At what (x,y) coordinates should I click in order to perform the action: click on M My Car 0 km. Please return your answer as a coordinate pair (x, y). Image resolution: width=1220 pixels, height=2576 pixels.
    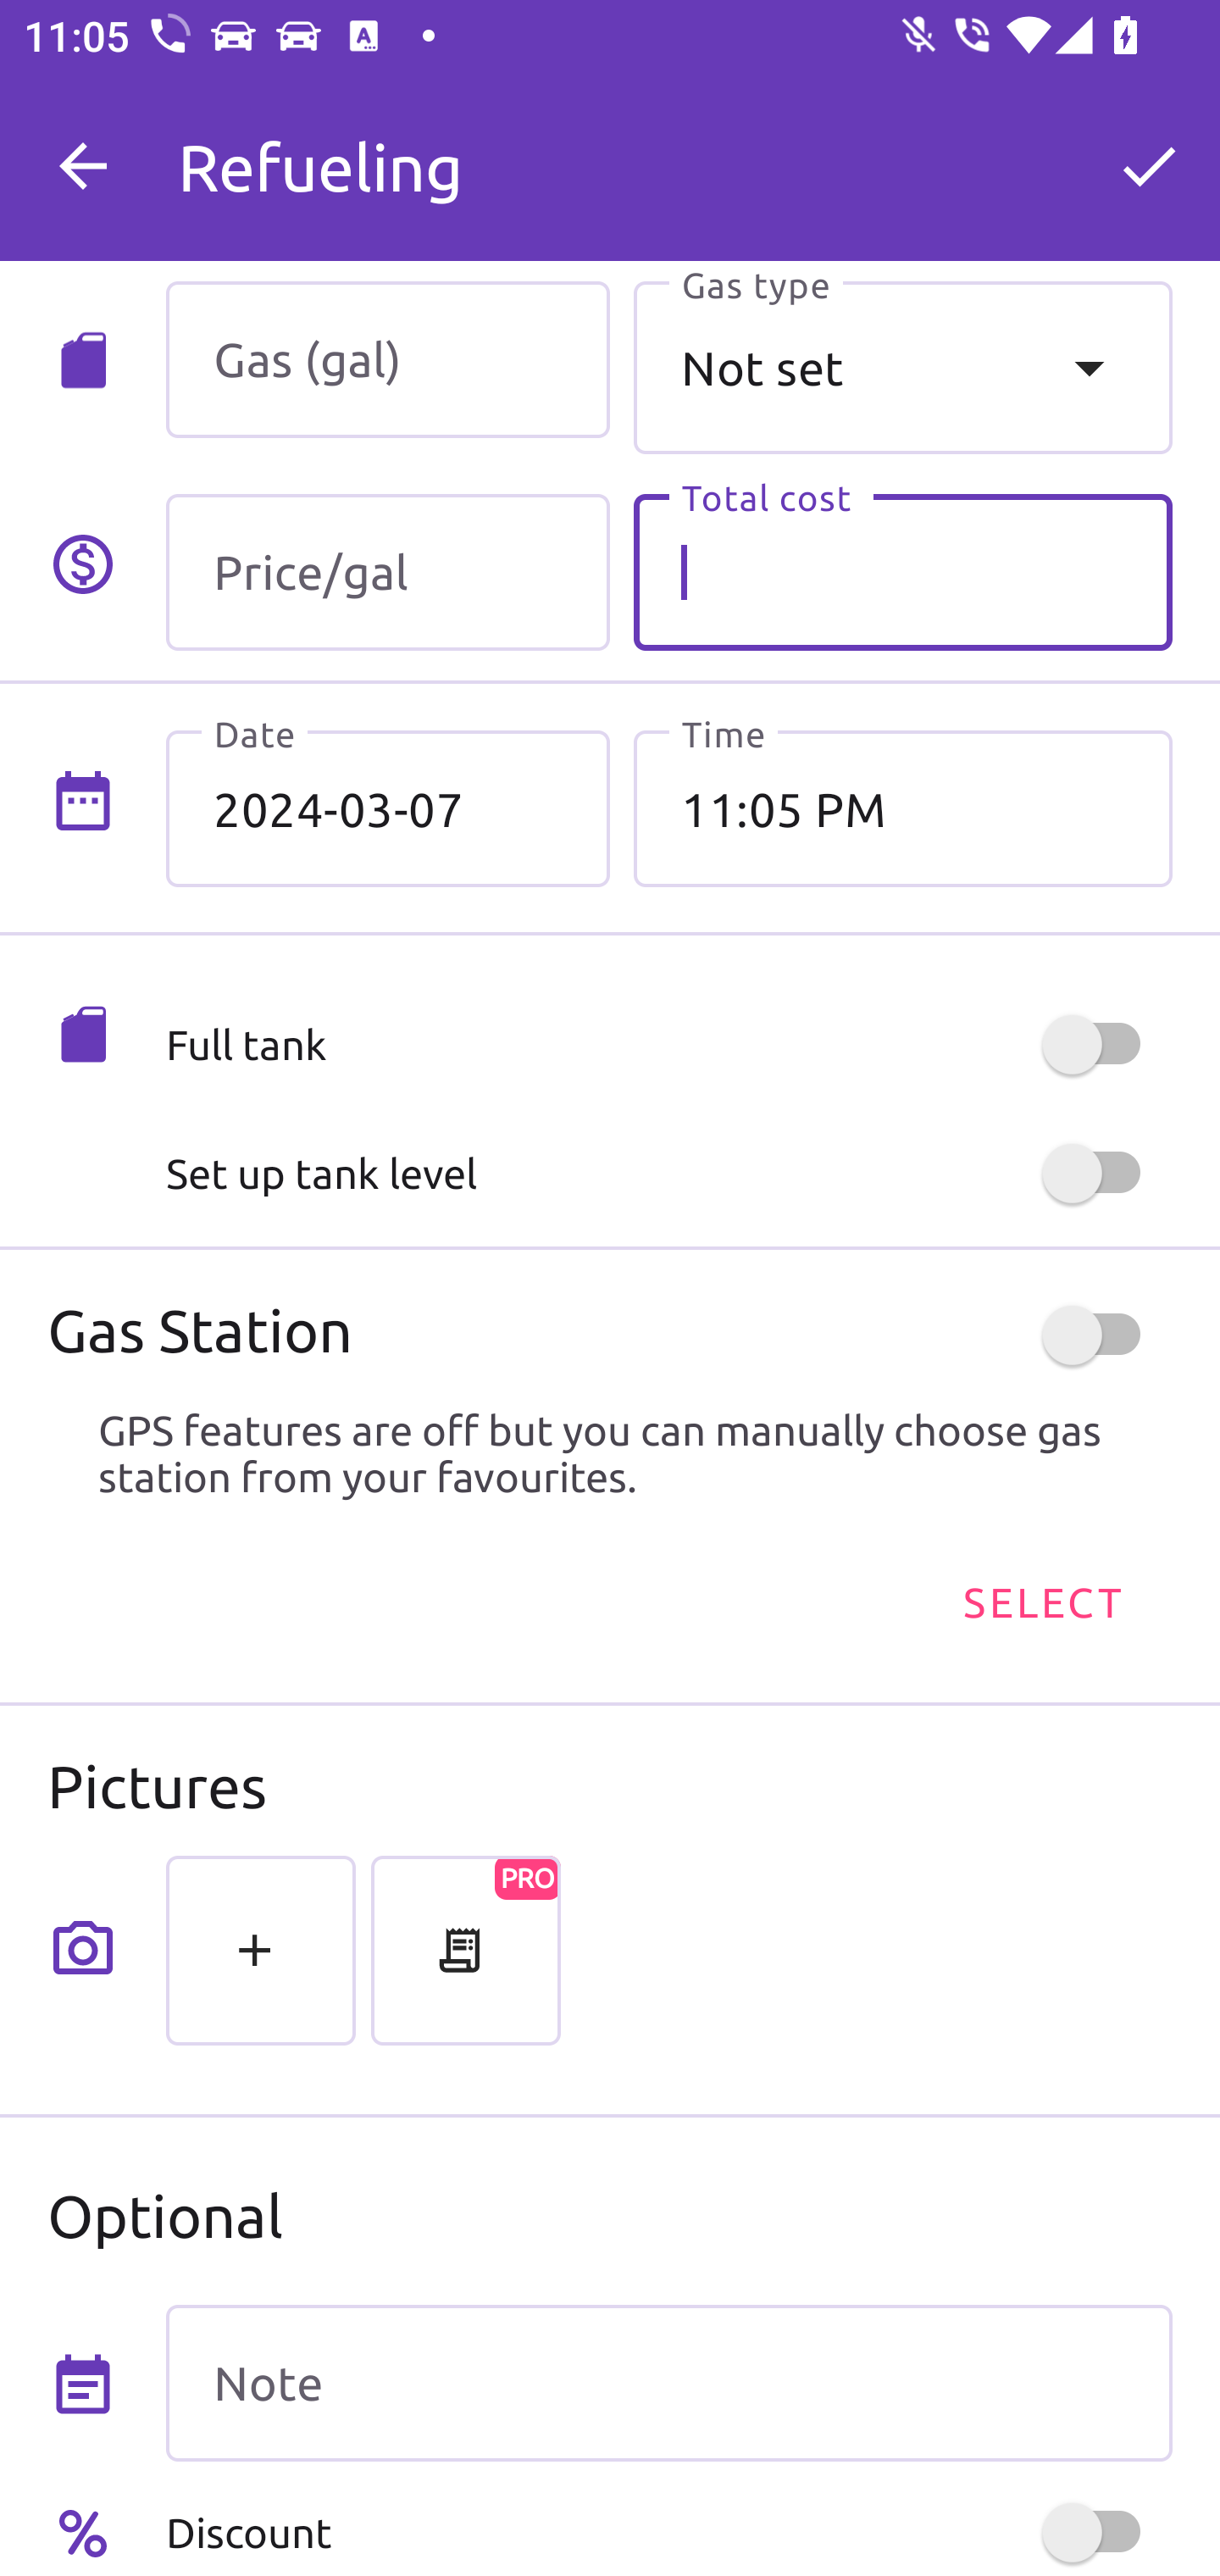
    Looking at the image, I should click on (668, 152).